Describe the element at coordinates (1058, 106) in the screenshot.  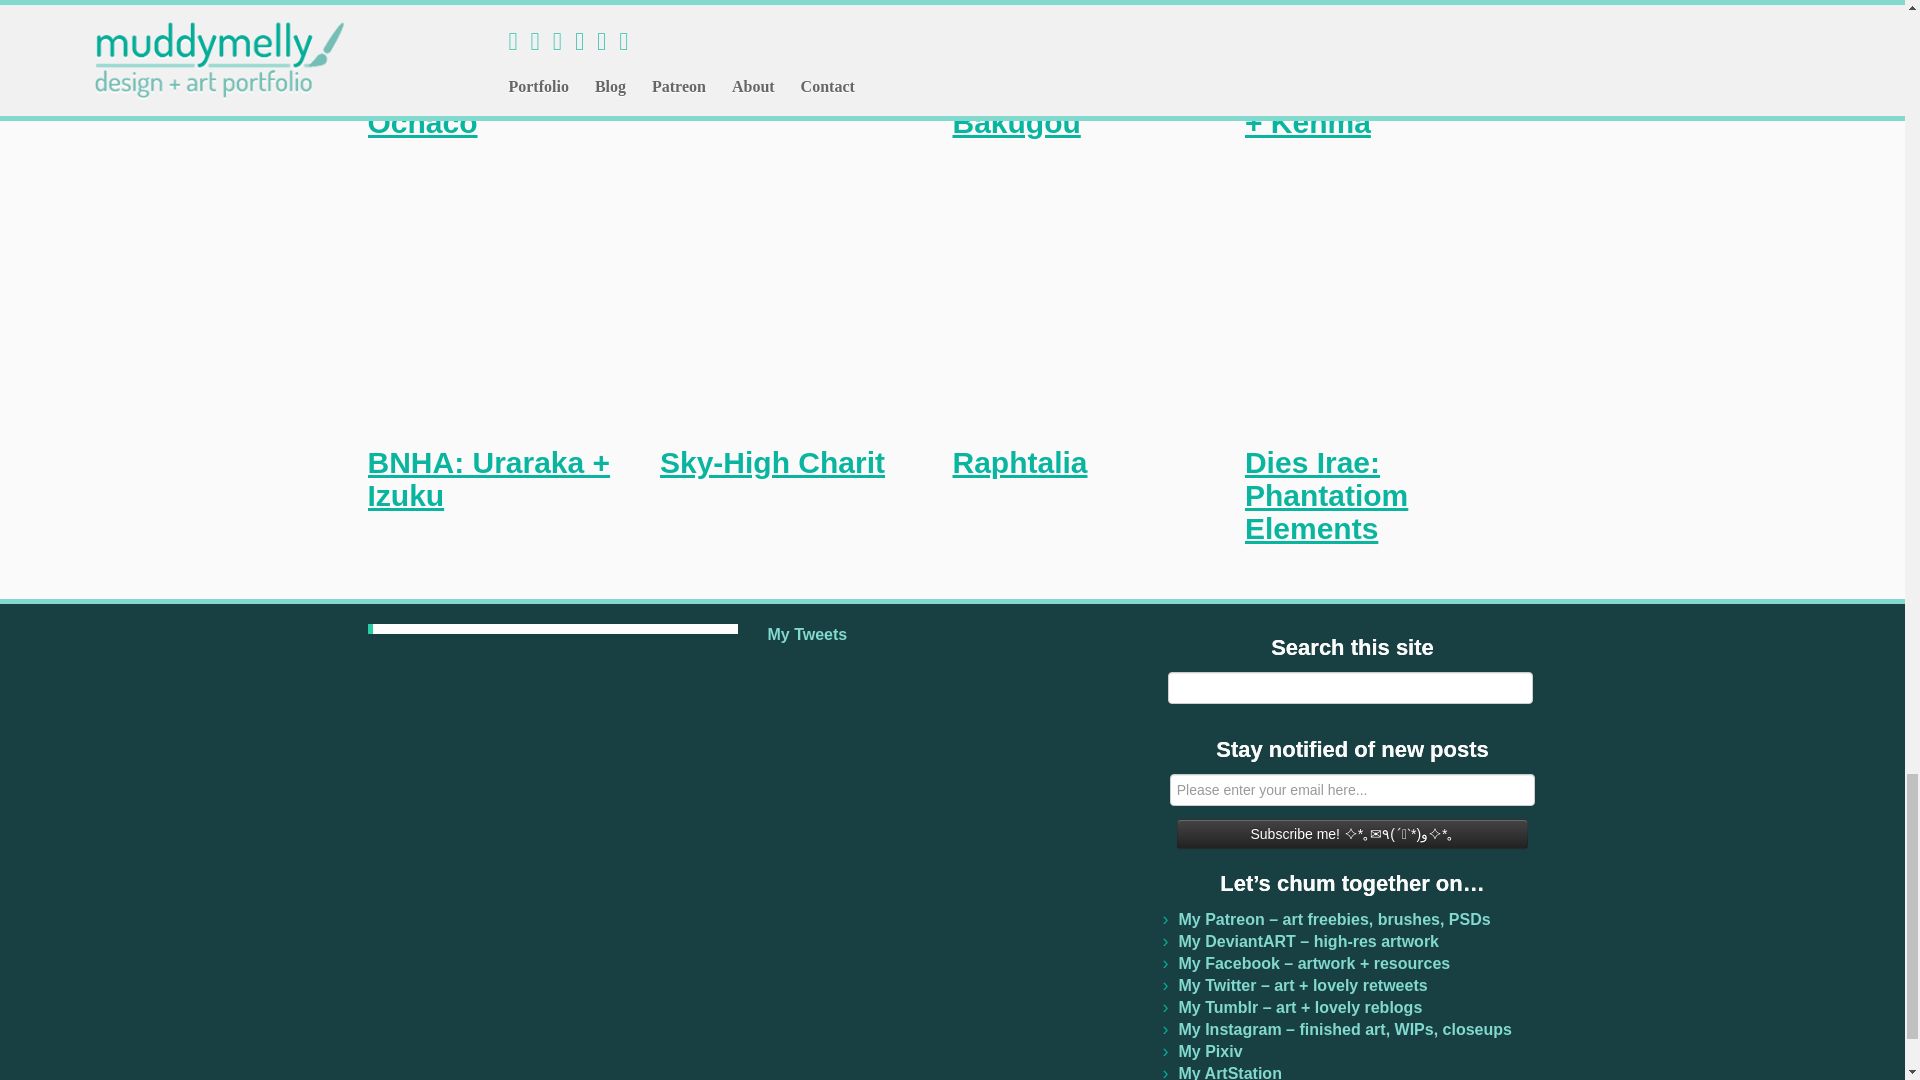
I see `BNHA: Katsuki Bakugou` at that location.